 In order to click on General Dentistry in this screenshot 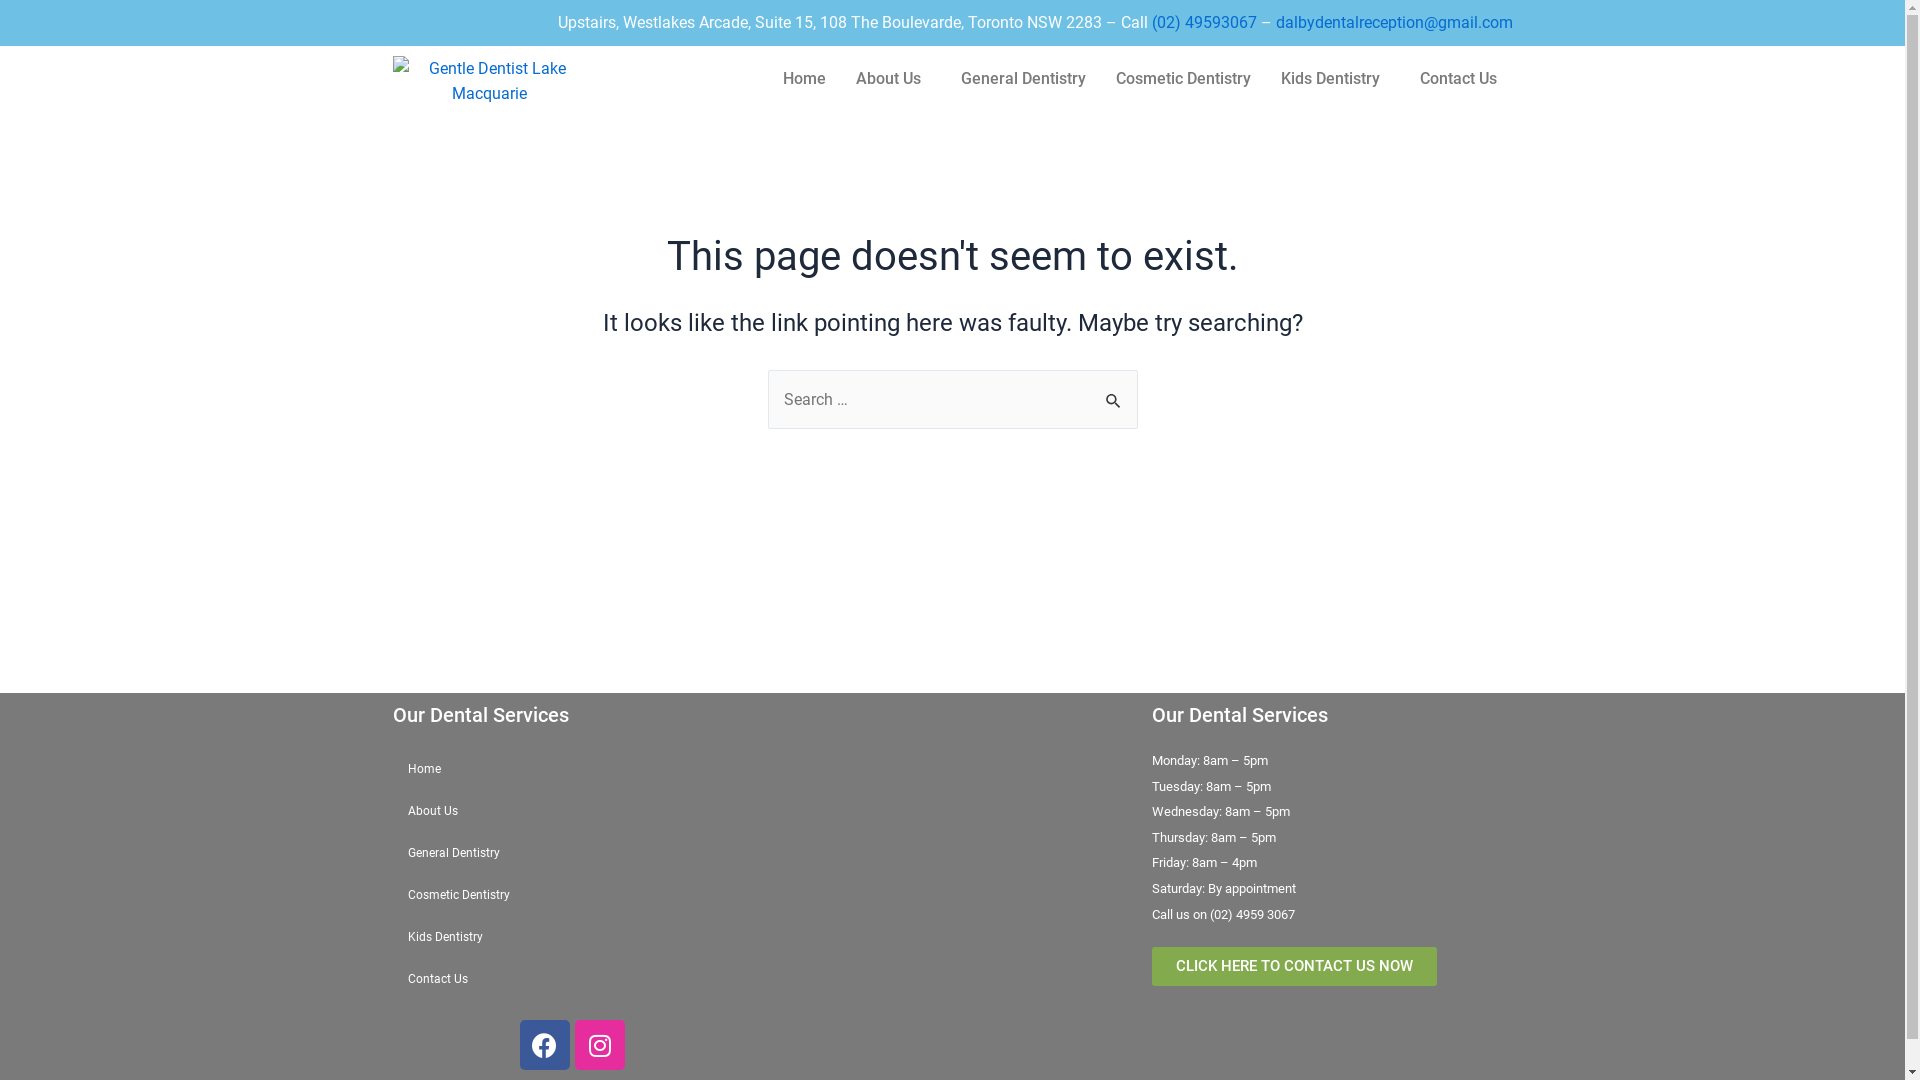, I will do `click(1024, 79)`.